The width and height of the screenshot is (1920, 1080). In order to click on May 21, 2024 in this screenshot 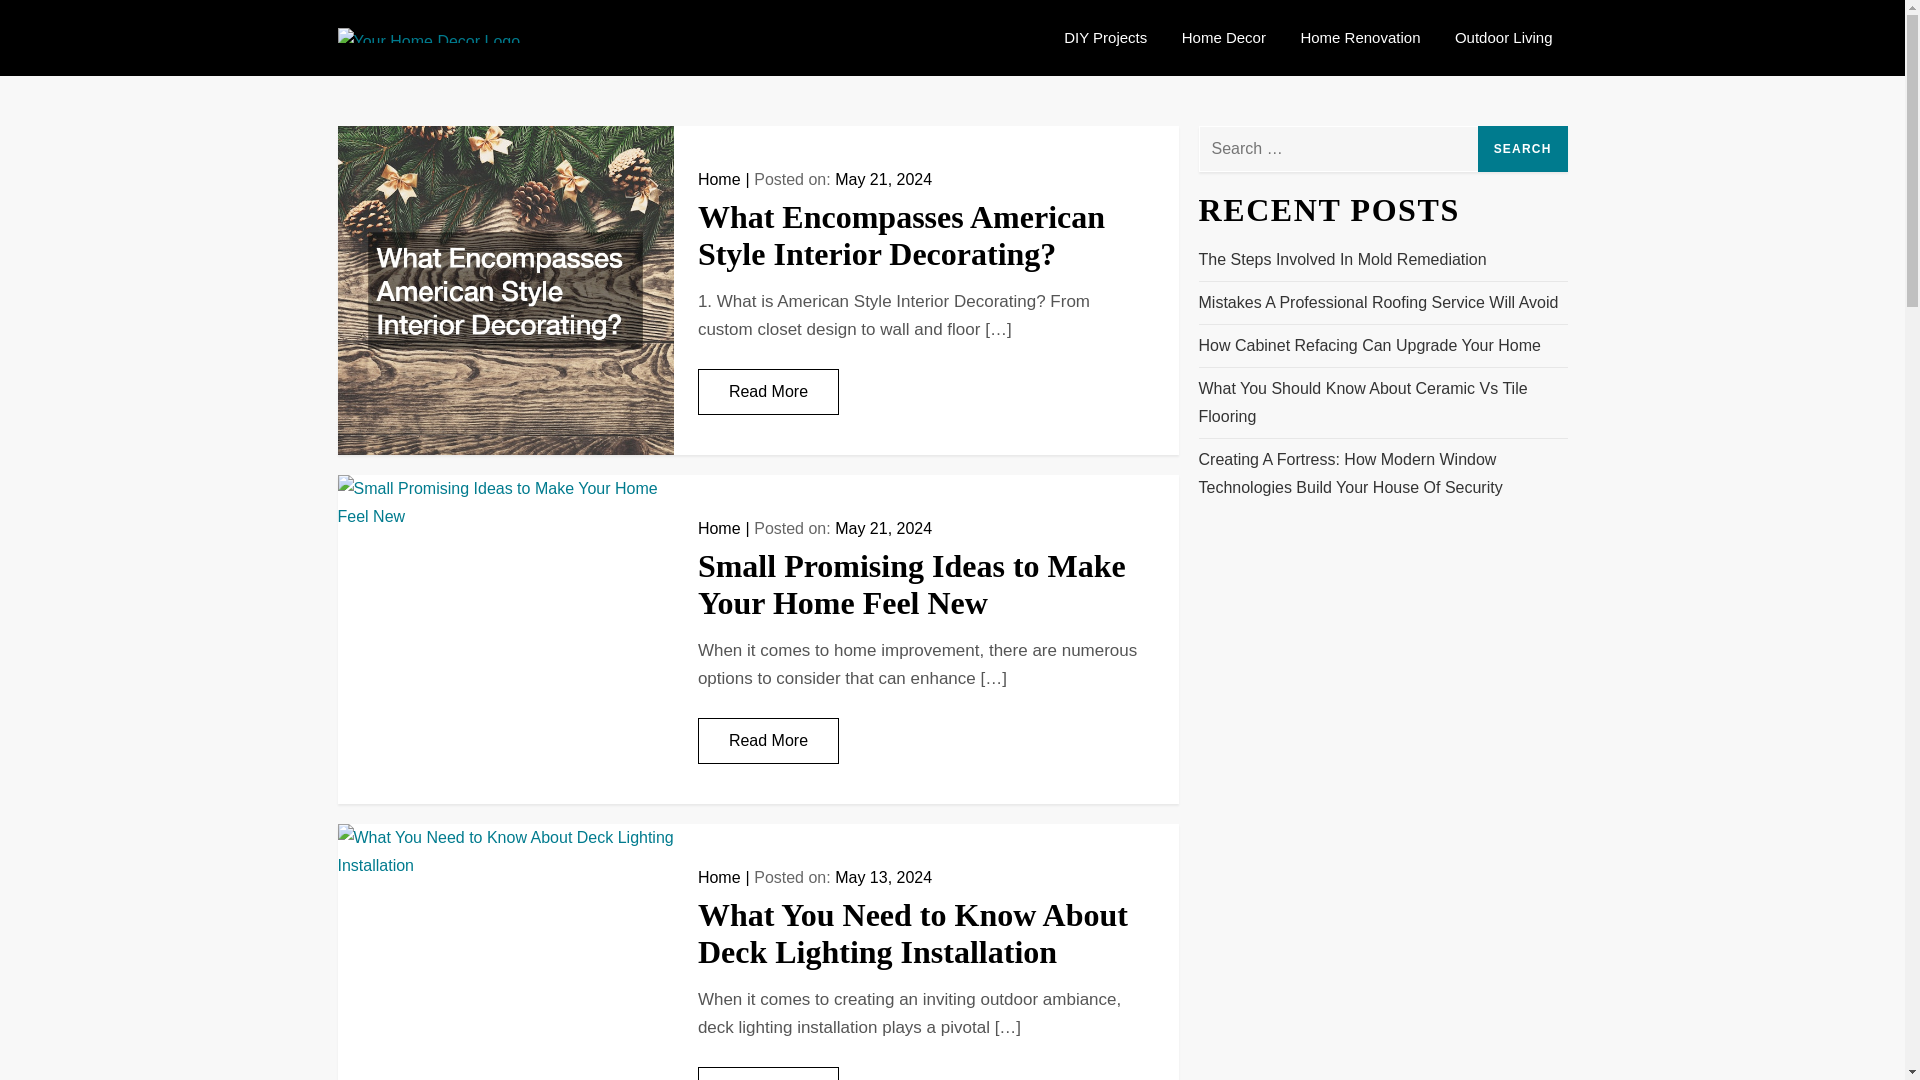, I will do `click(883, 178)`.